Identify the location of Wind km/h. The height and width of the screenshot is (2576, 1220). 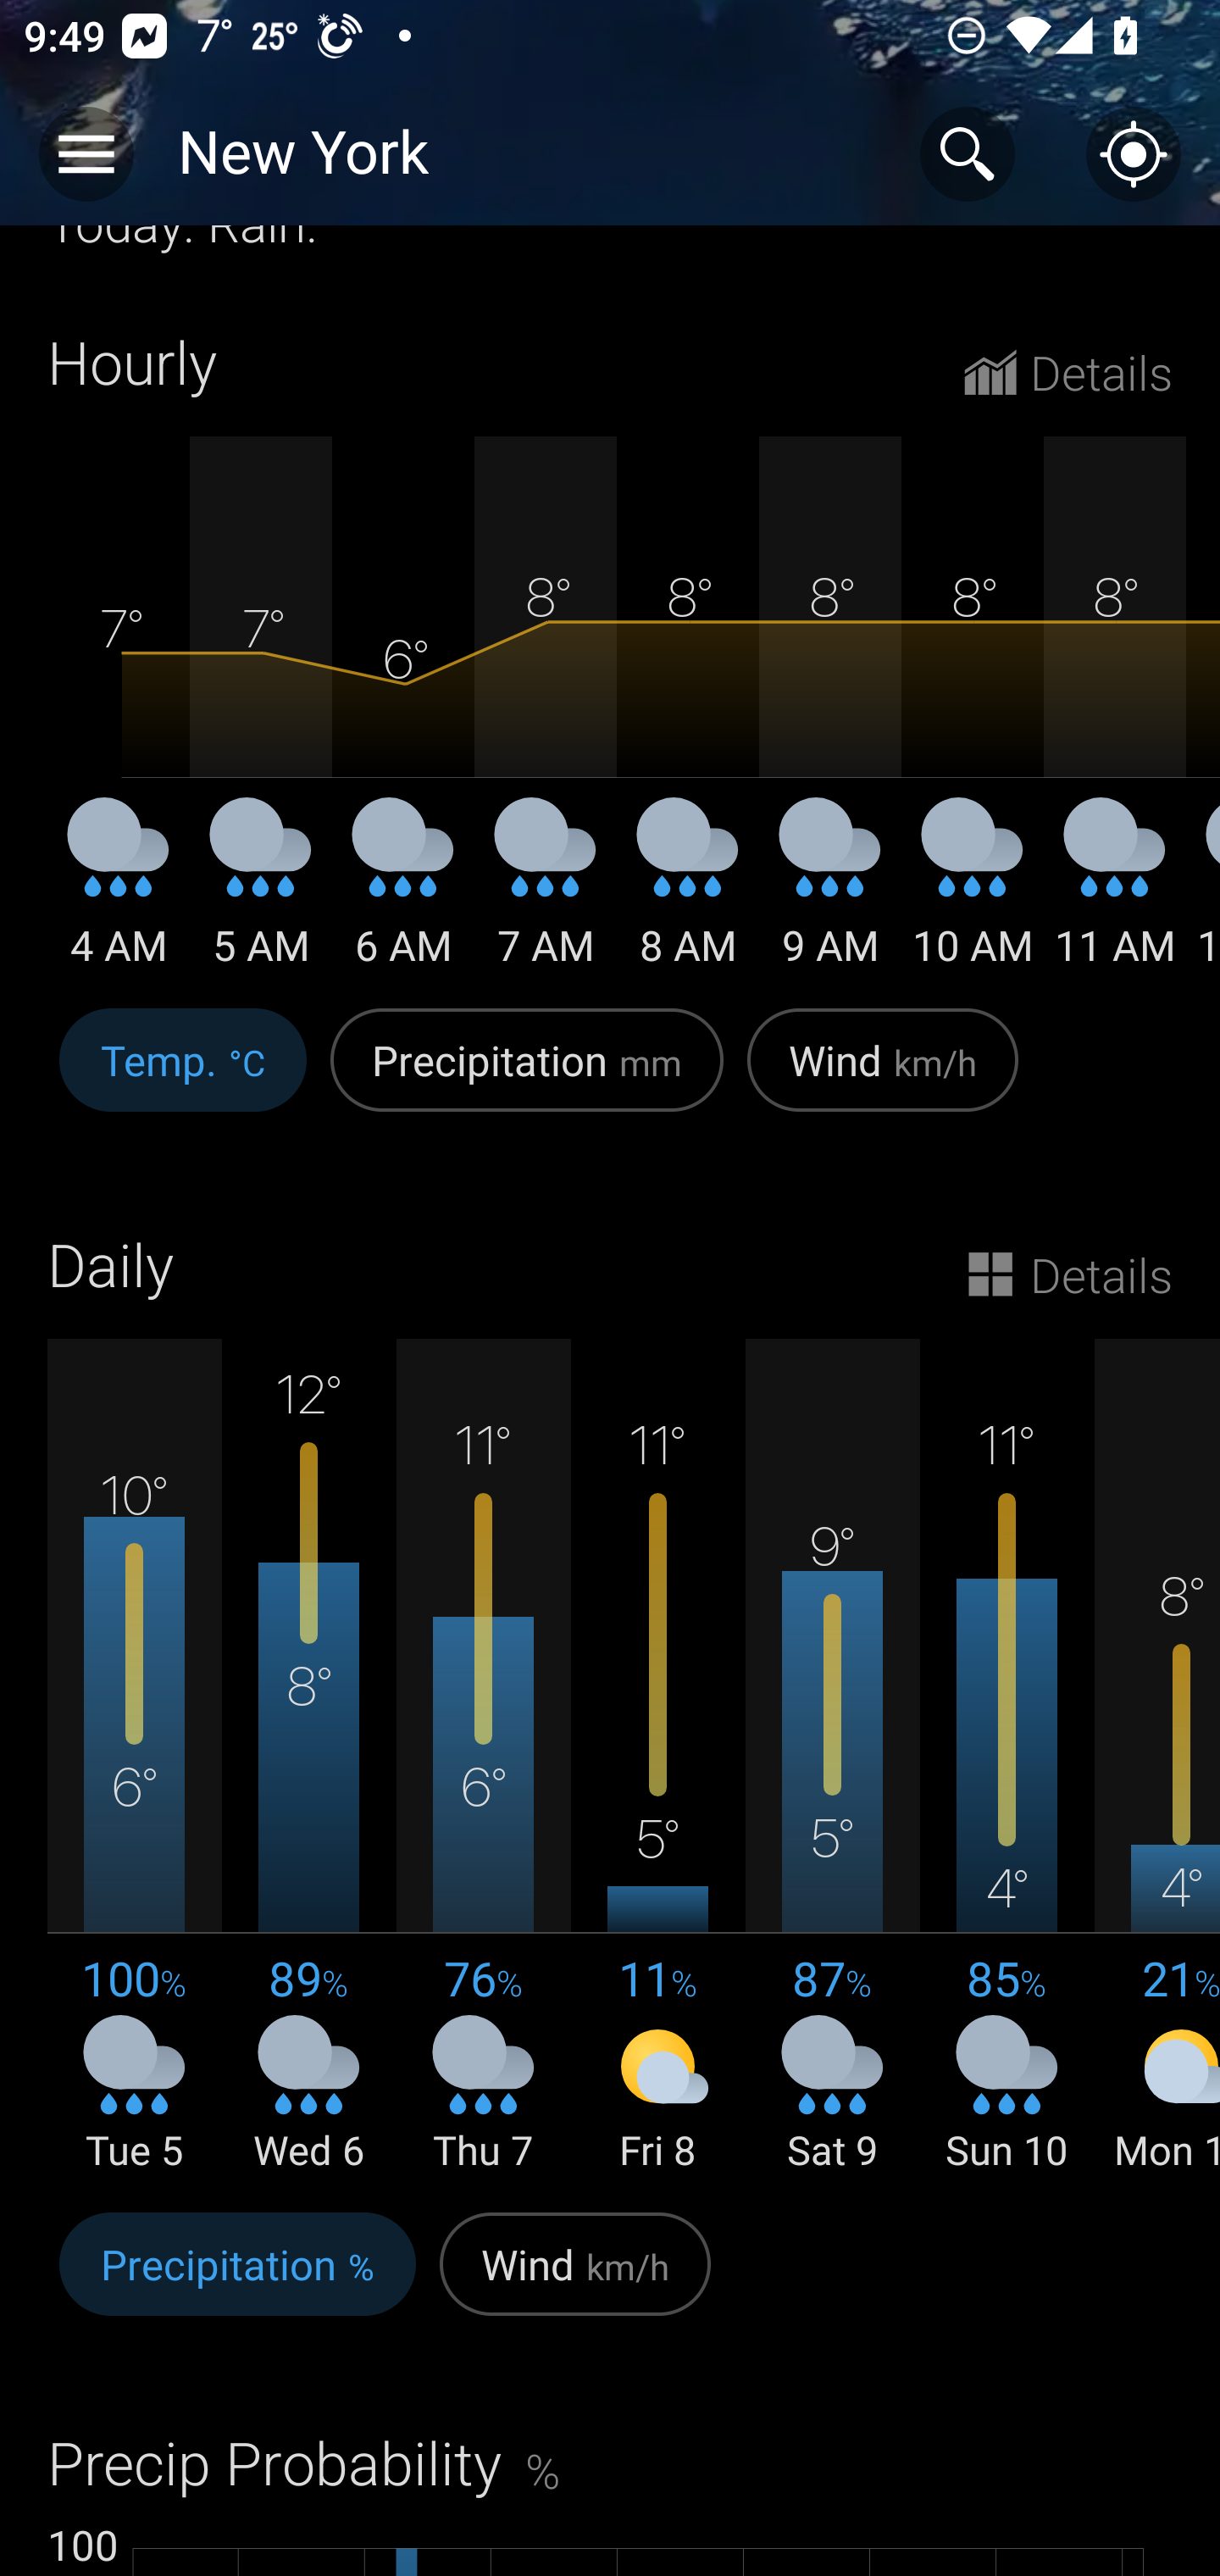
(883, 1078).